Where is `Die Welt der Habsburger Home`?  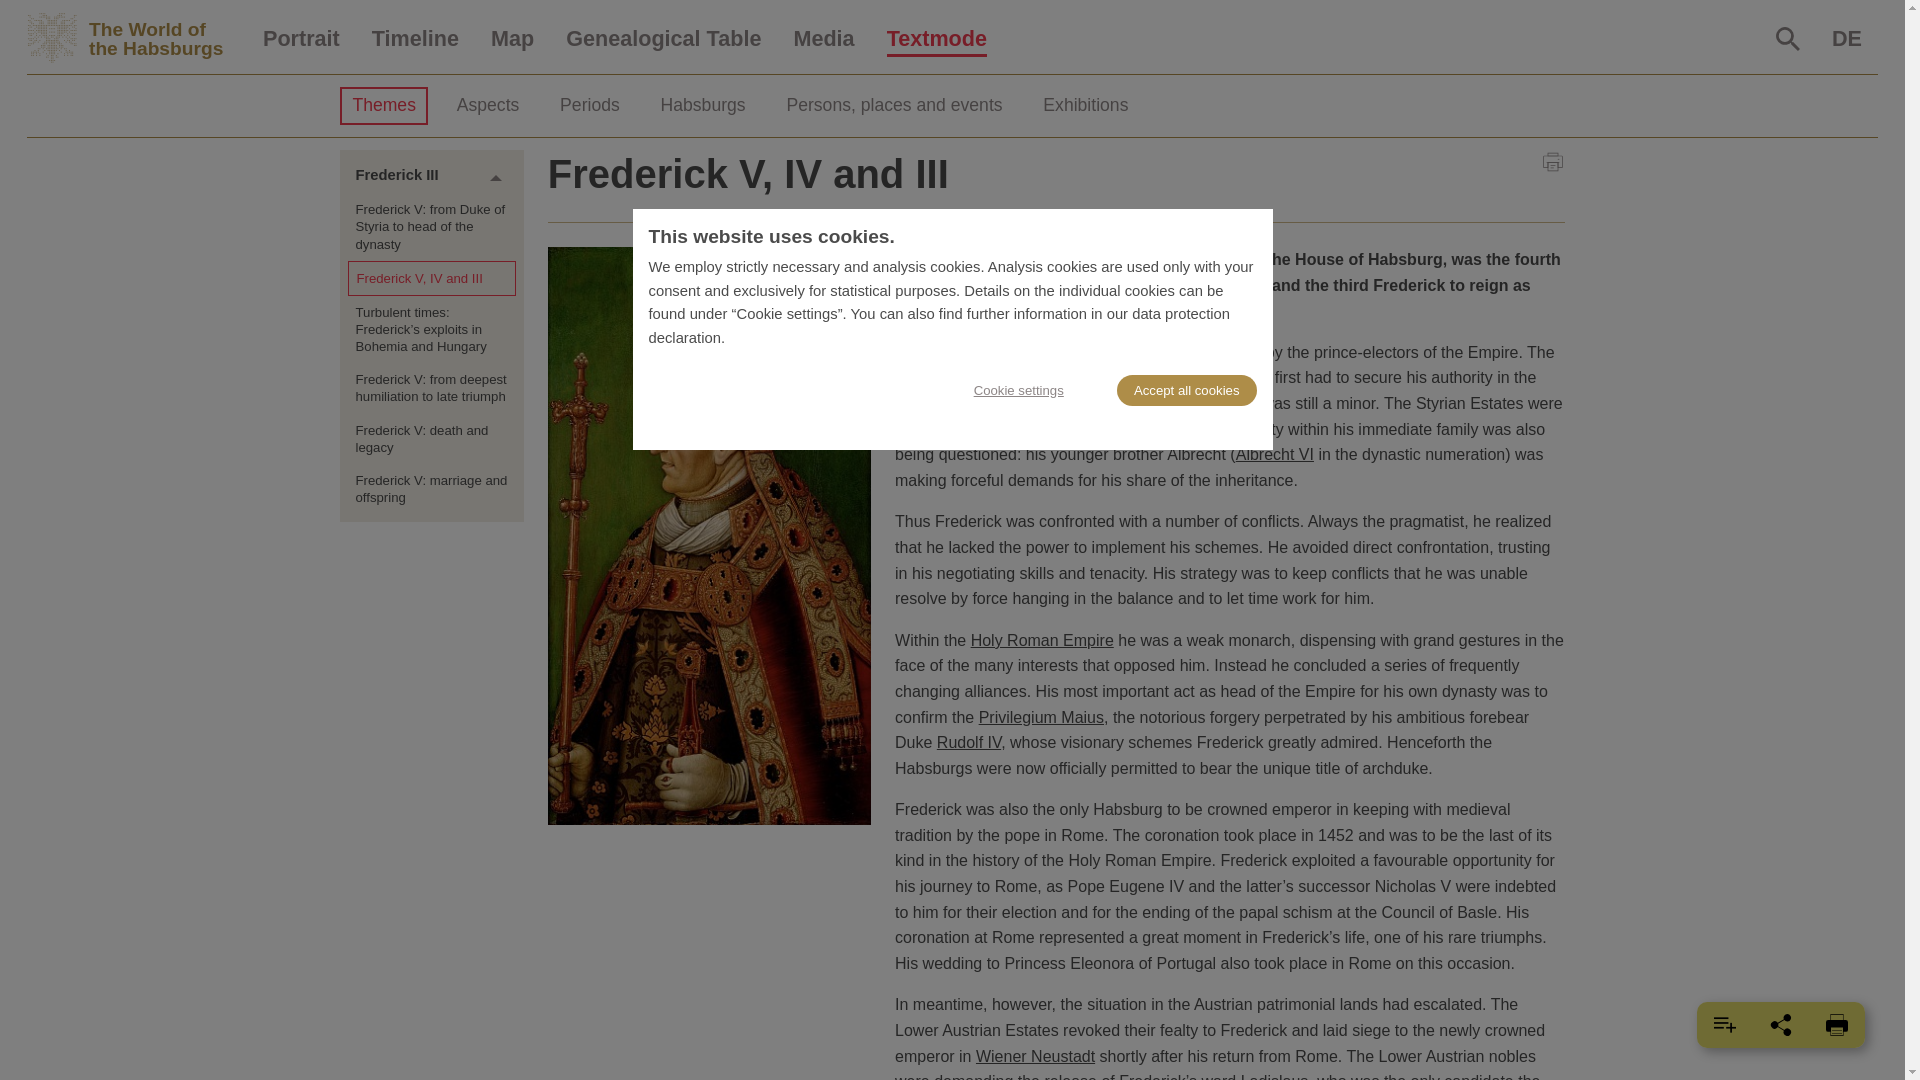 Die Welt der Habsburger Home is located at coordinates (1788, 38).